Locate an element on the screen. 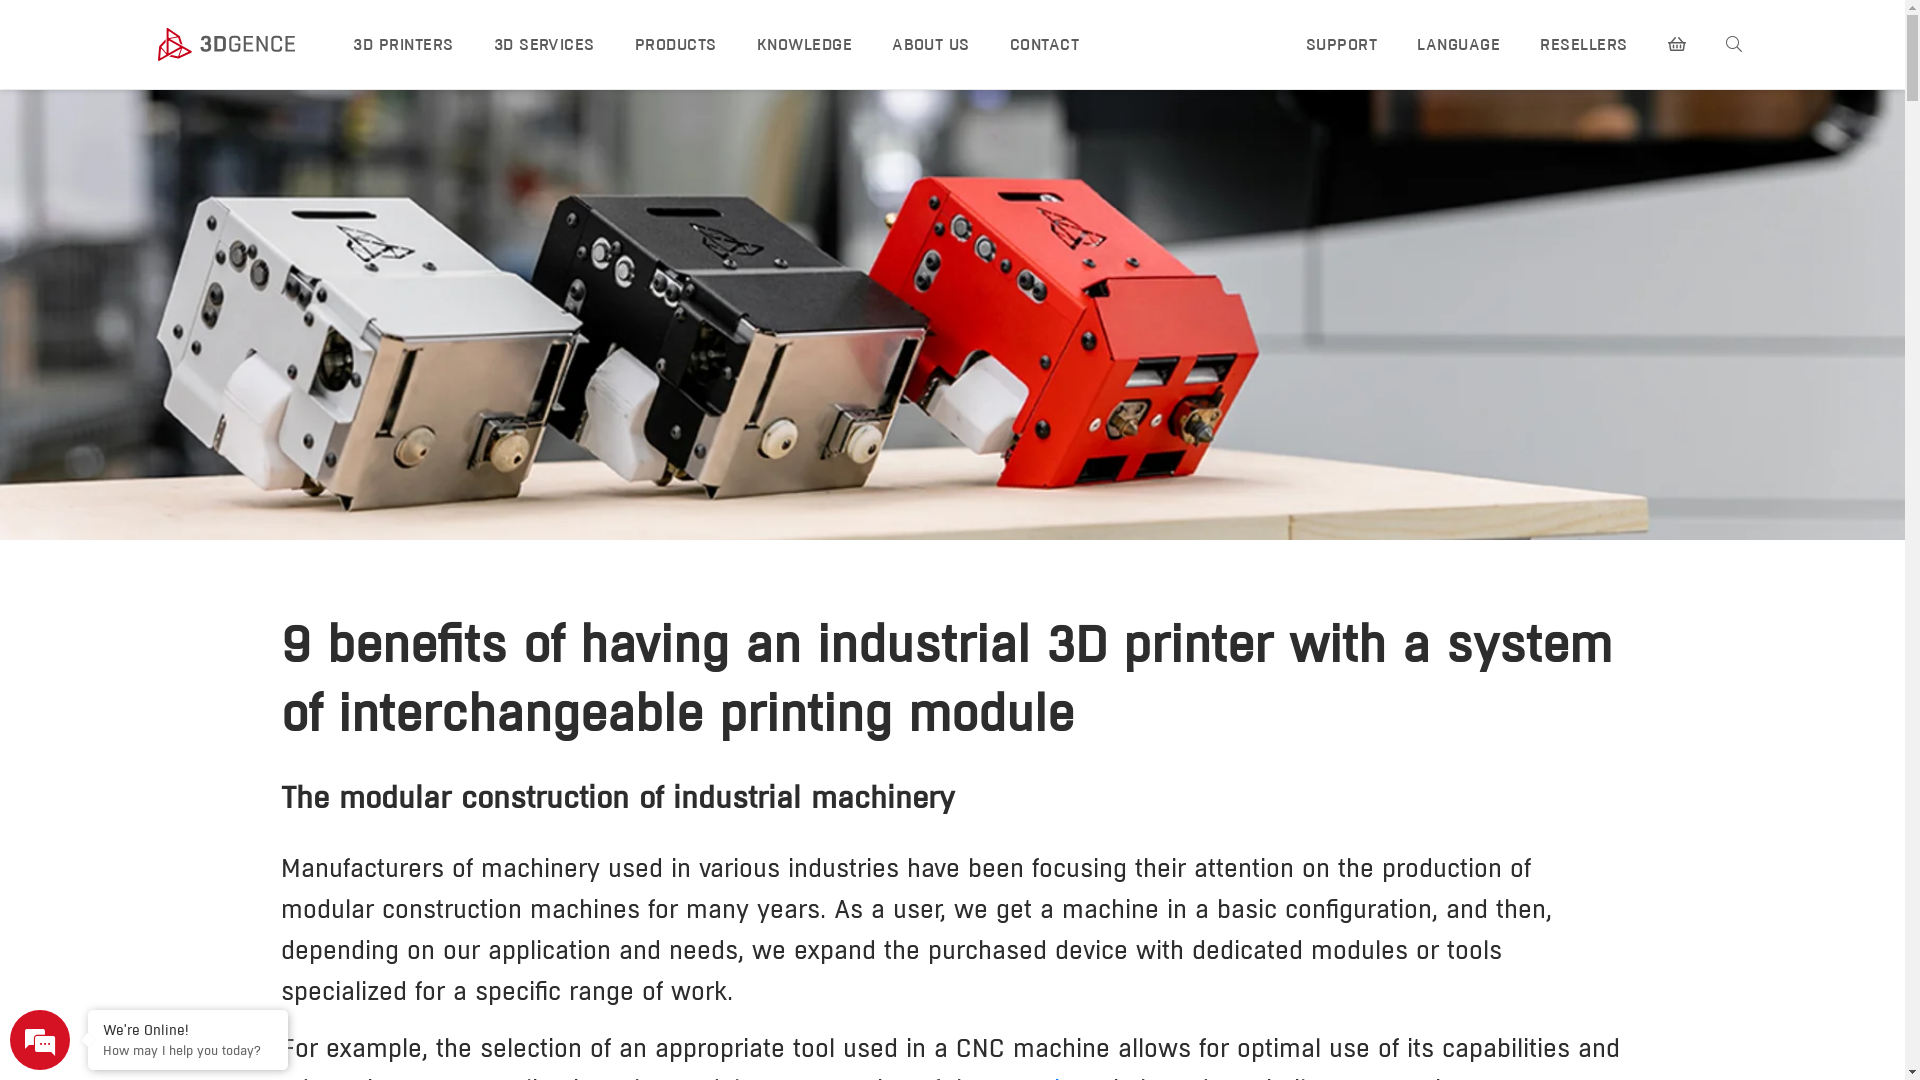  RESELLERS is located at coordinates (1584, 44).